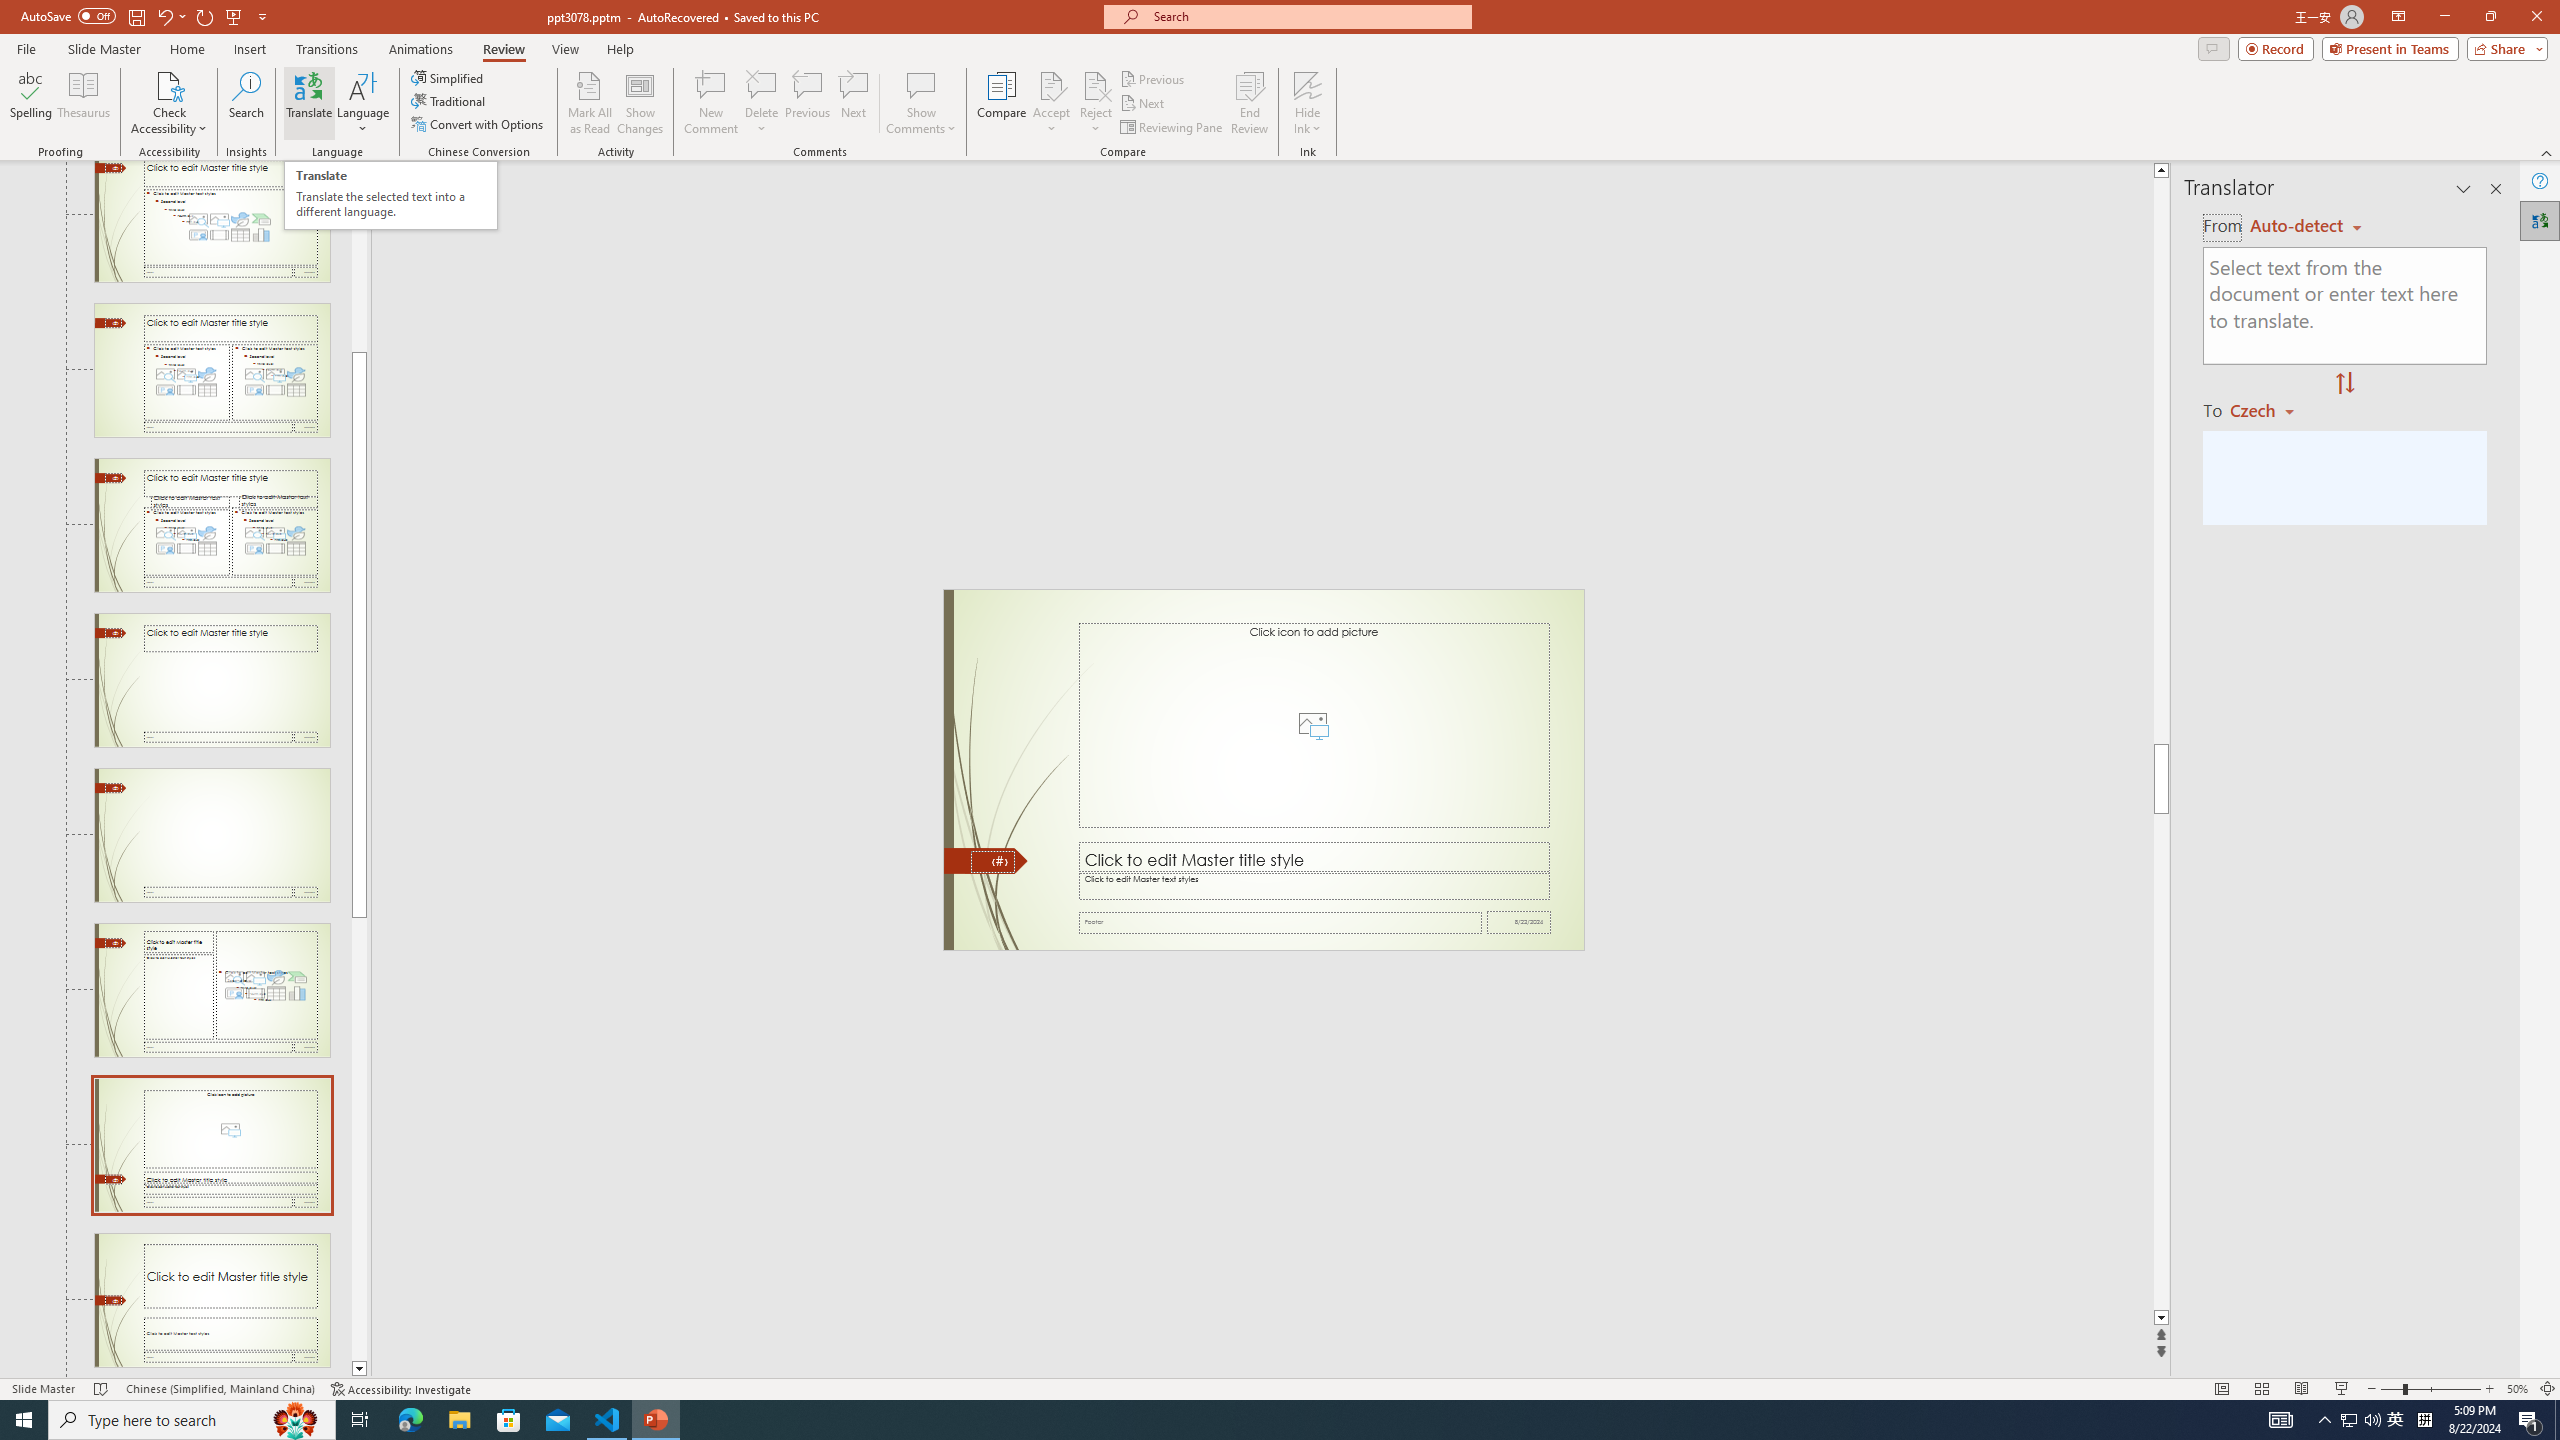  Describe the element at coordinates (1308, 85) in the screenshot. I see `Hide Ink` at that location.